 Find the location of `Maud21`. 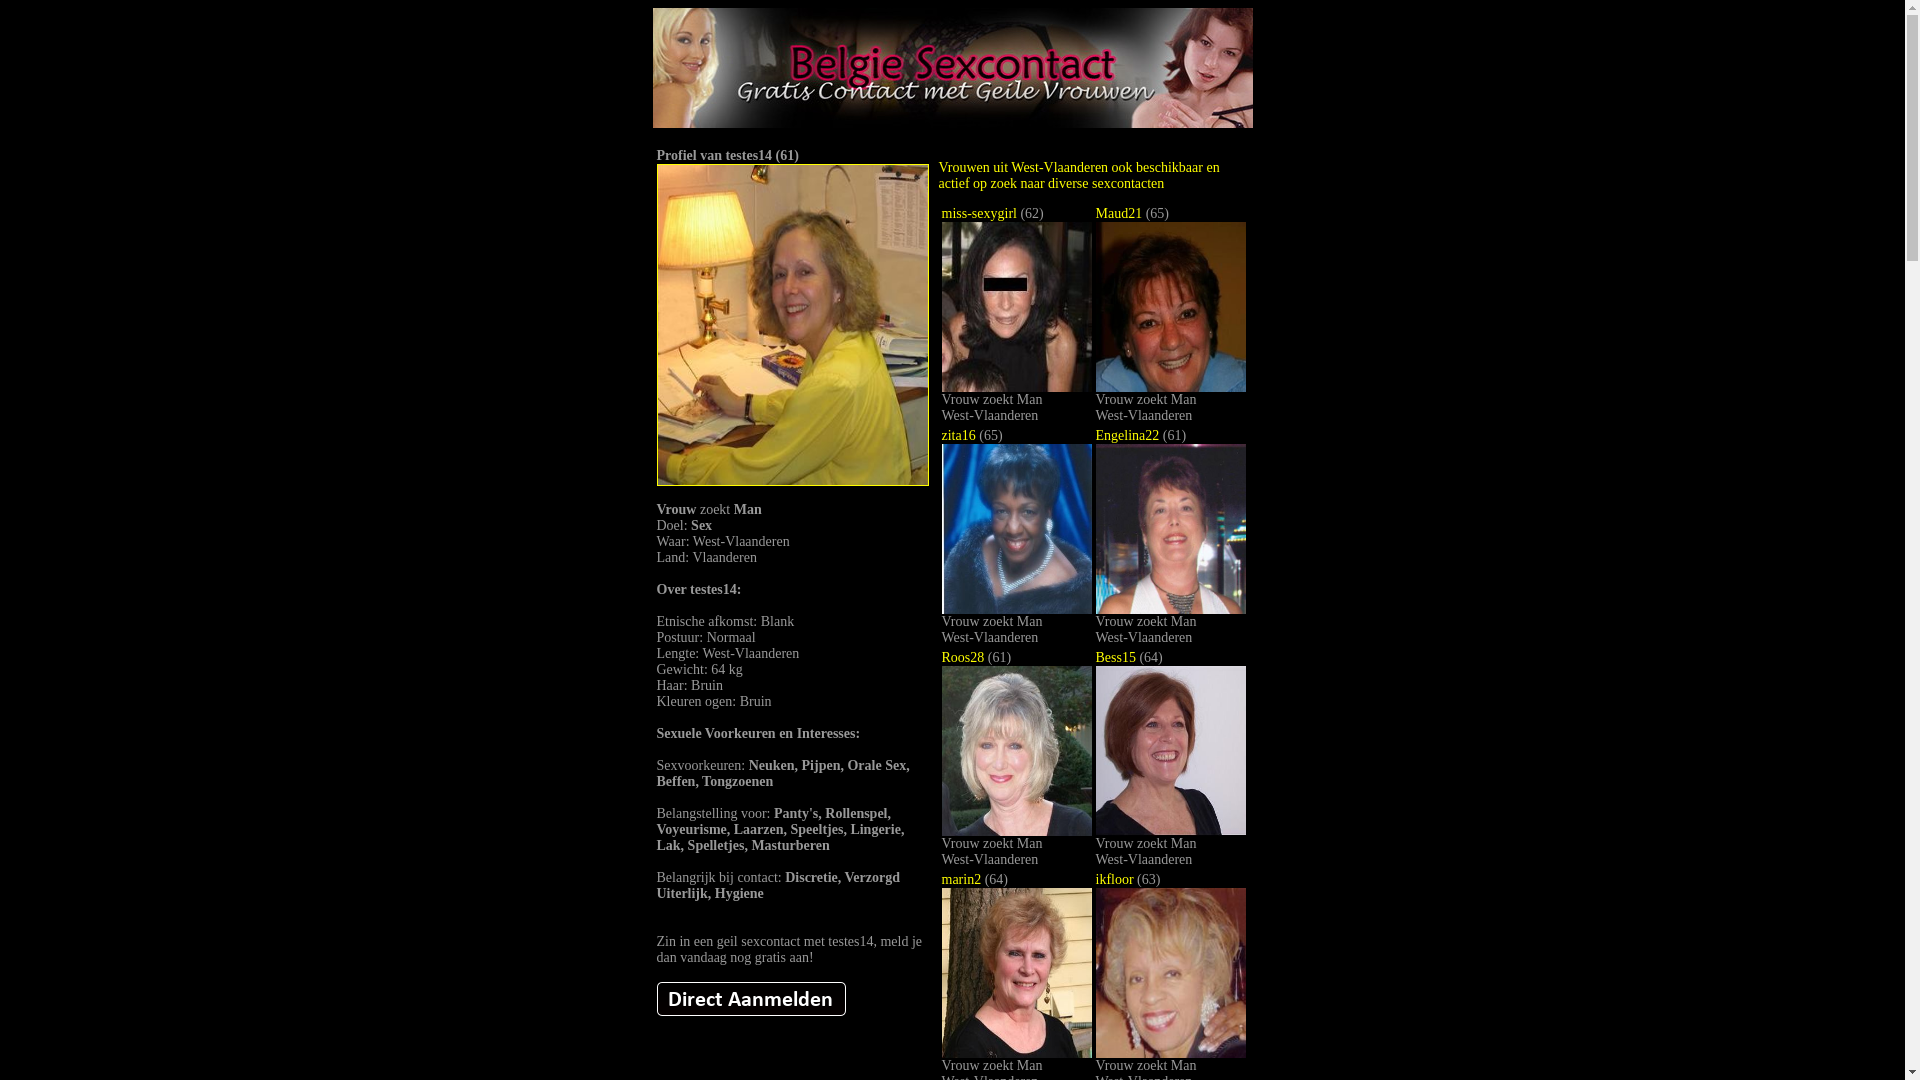

Maud21 is located at coordinates (1120, 214).